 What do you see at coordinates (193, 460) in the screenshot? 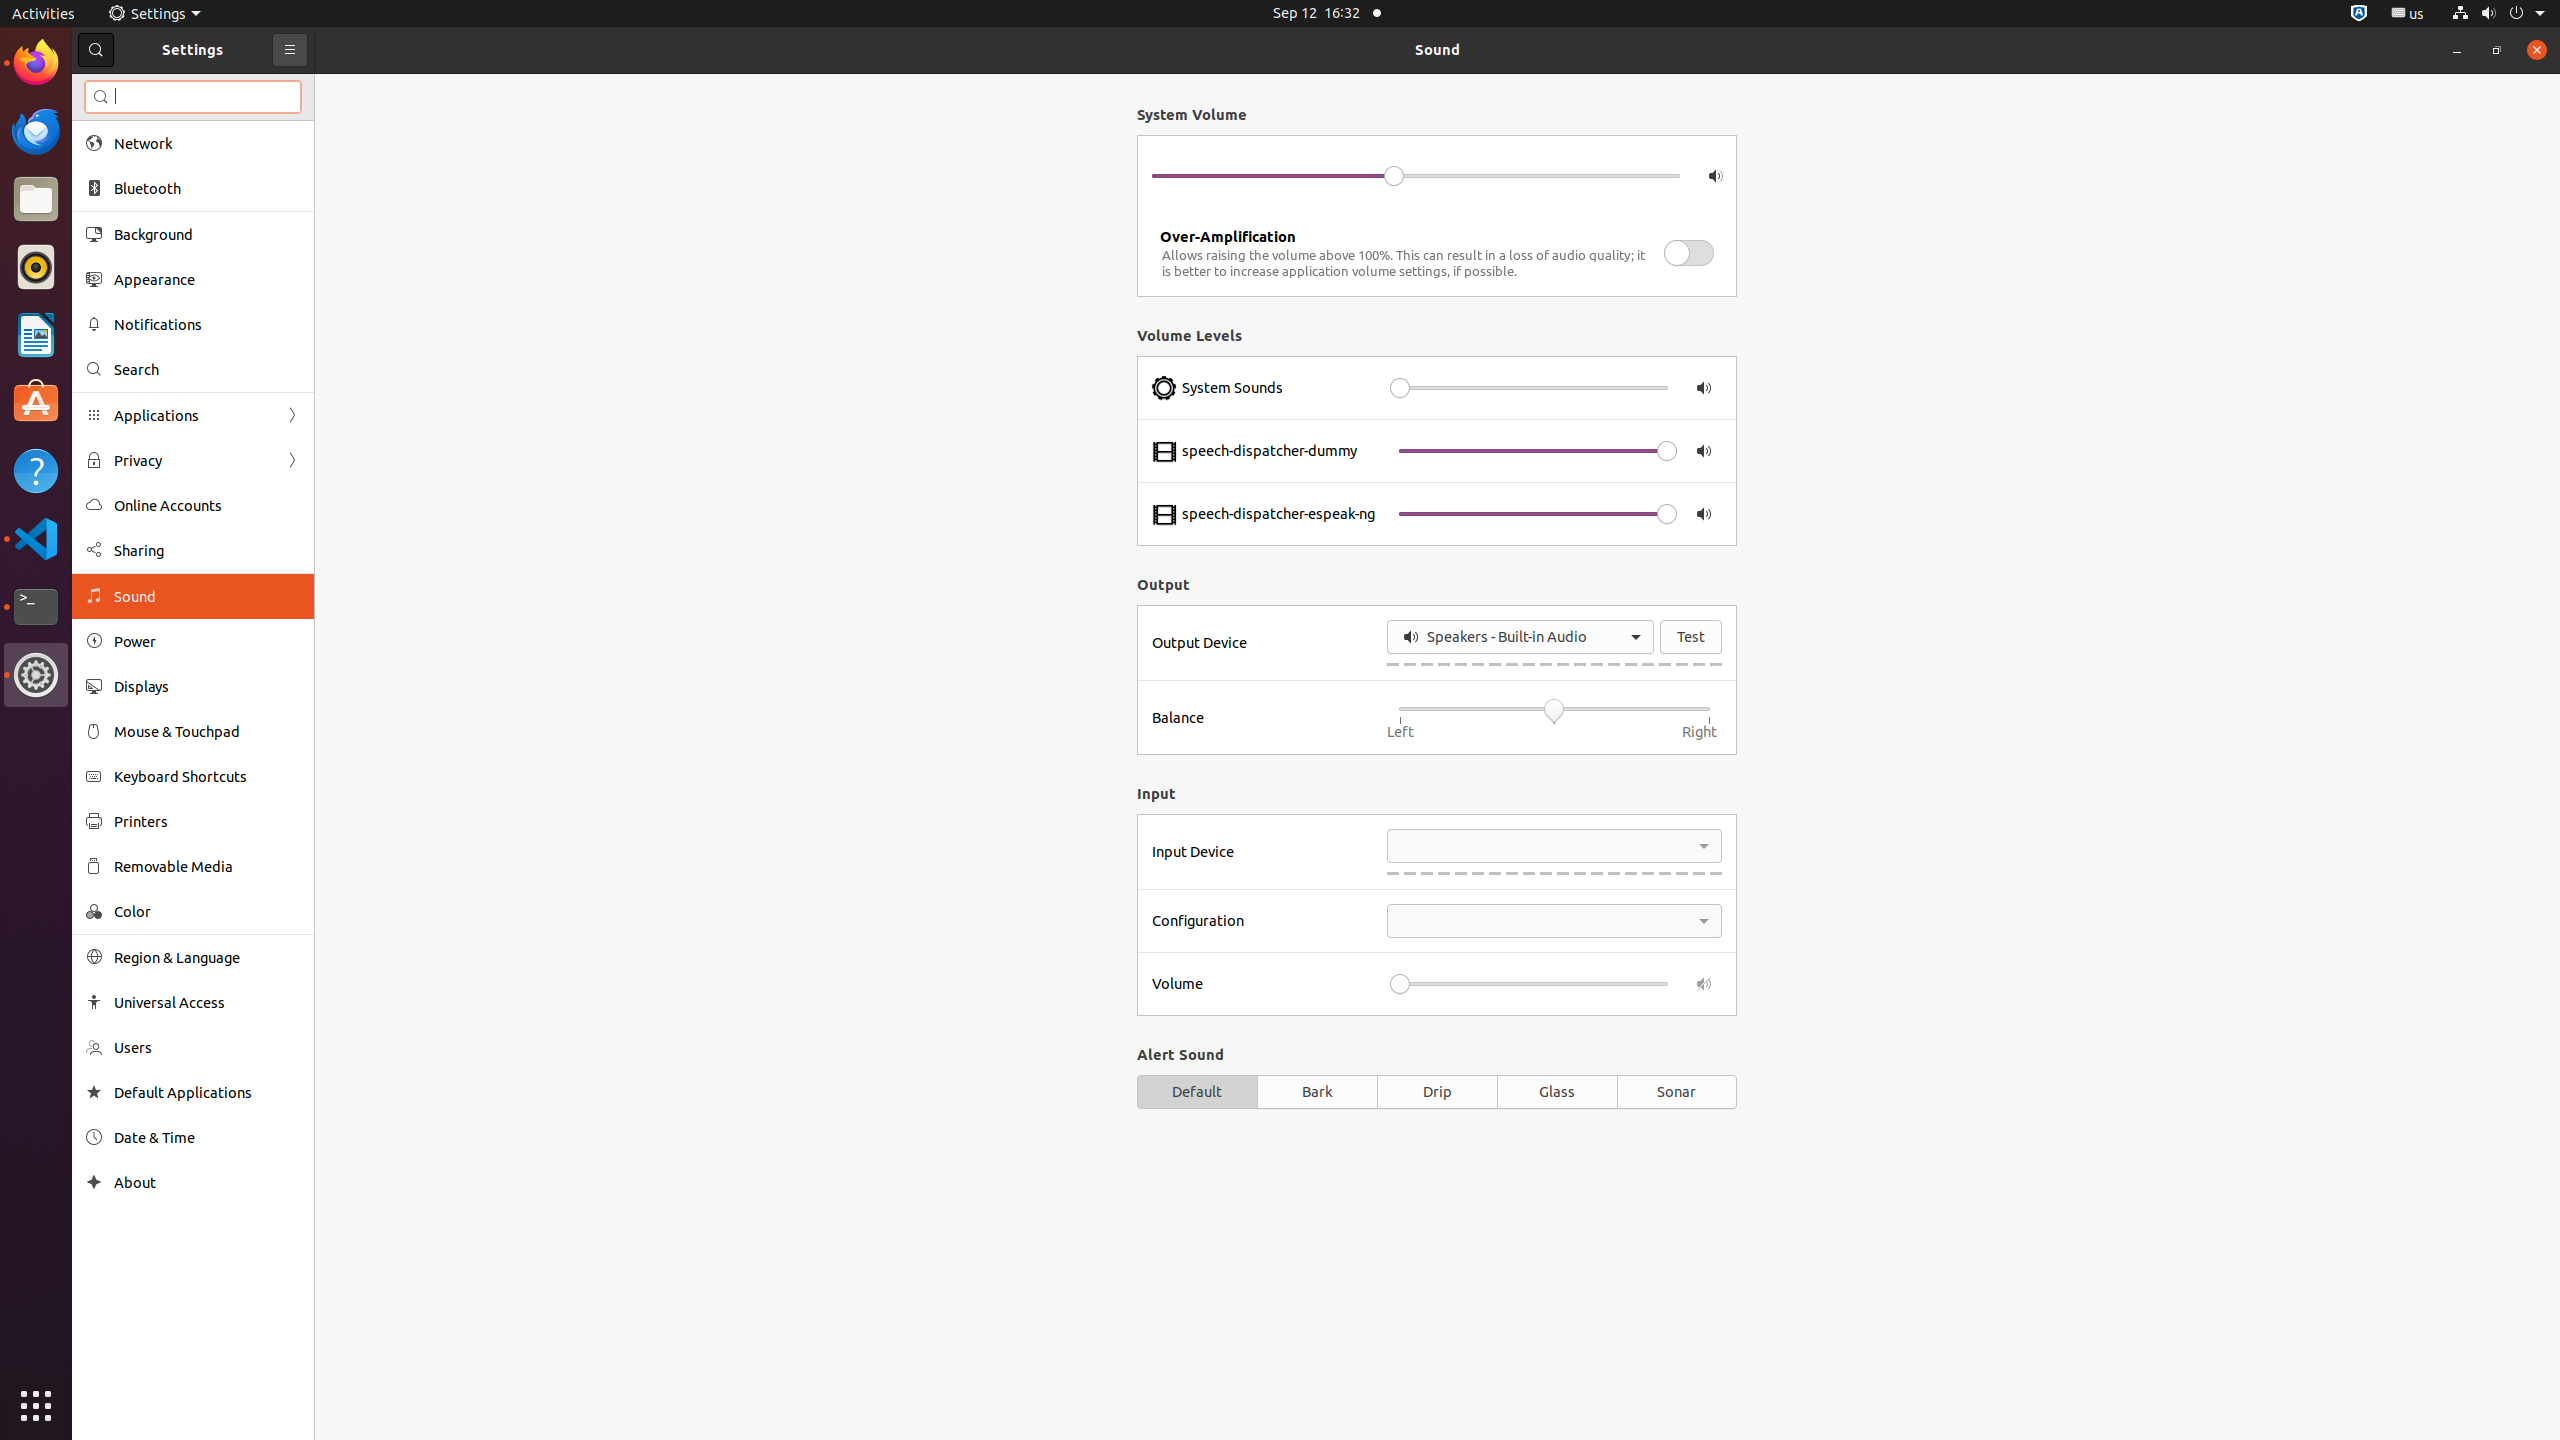
I see `Privacy` at bounding box center [193, 460].